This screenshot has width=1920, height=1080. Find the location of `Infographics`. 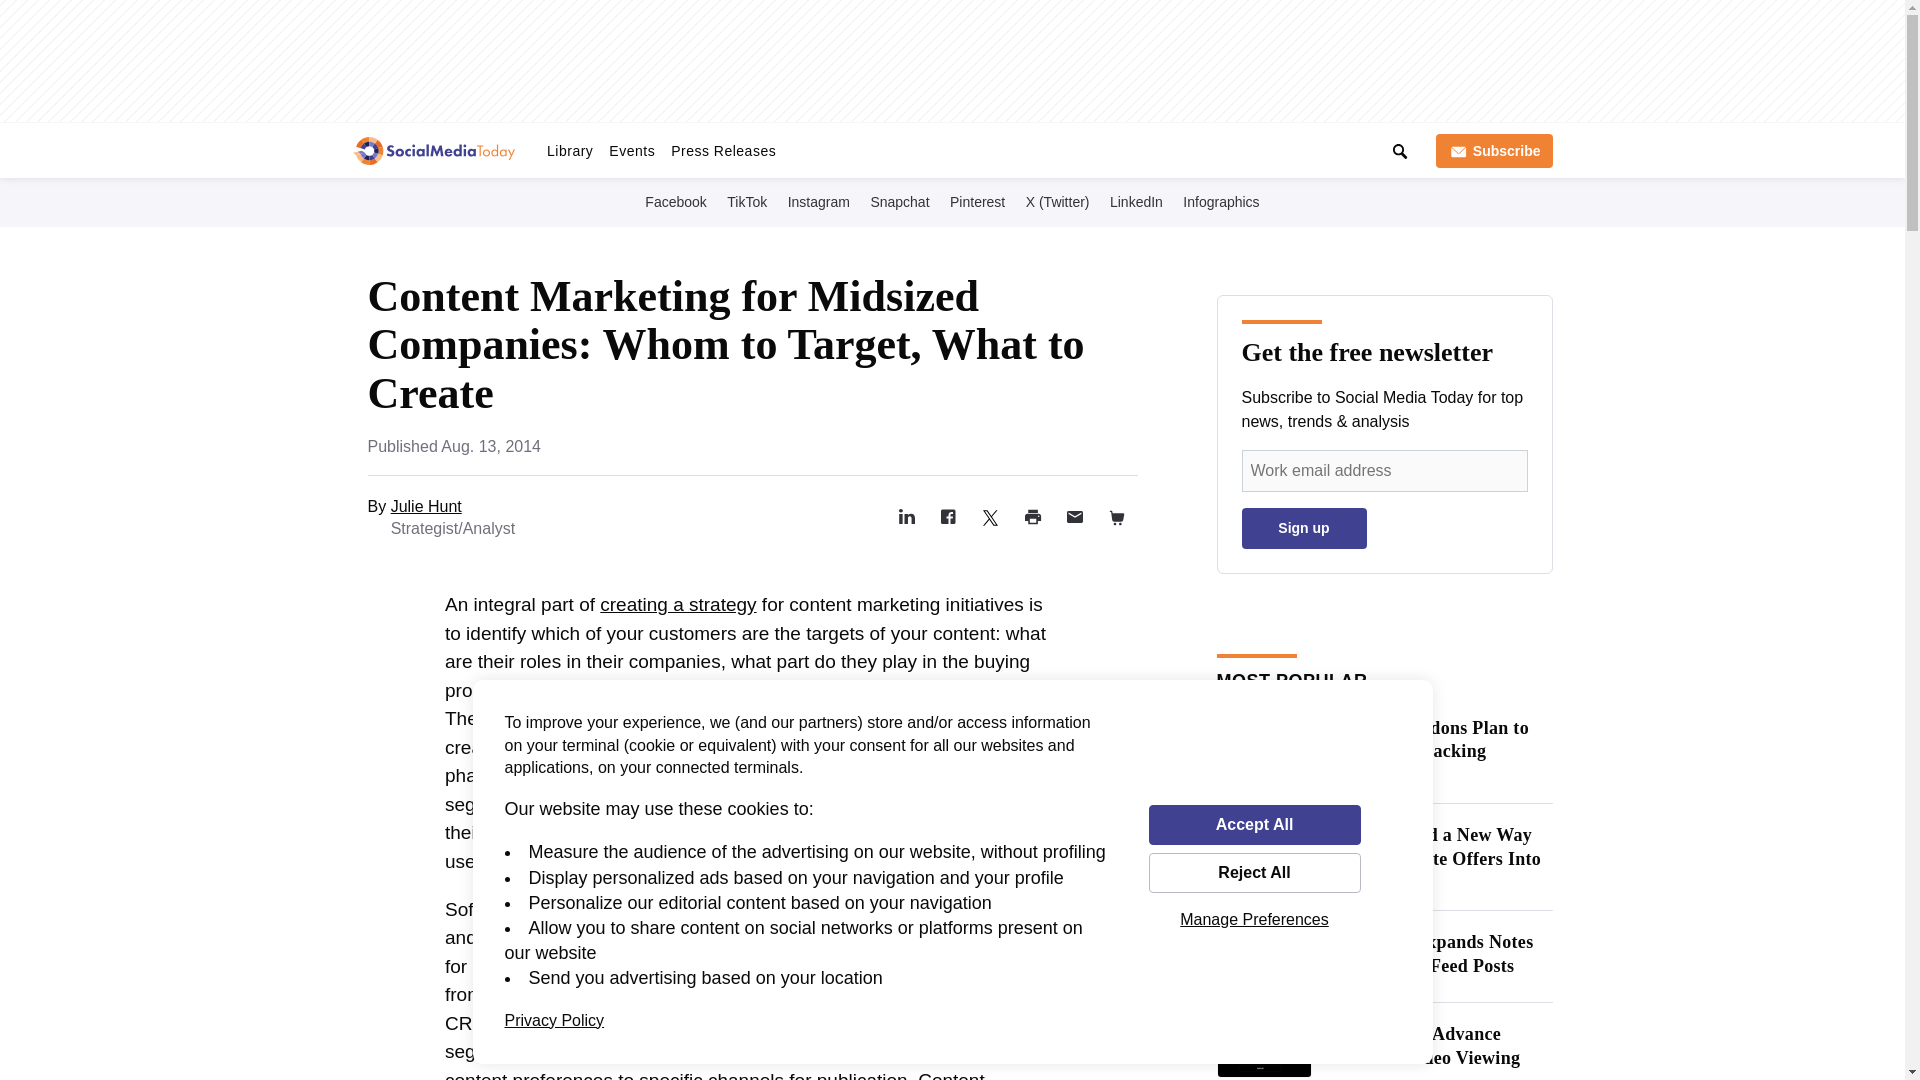

Infographics is located at coordinates (1220, 201).